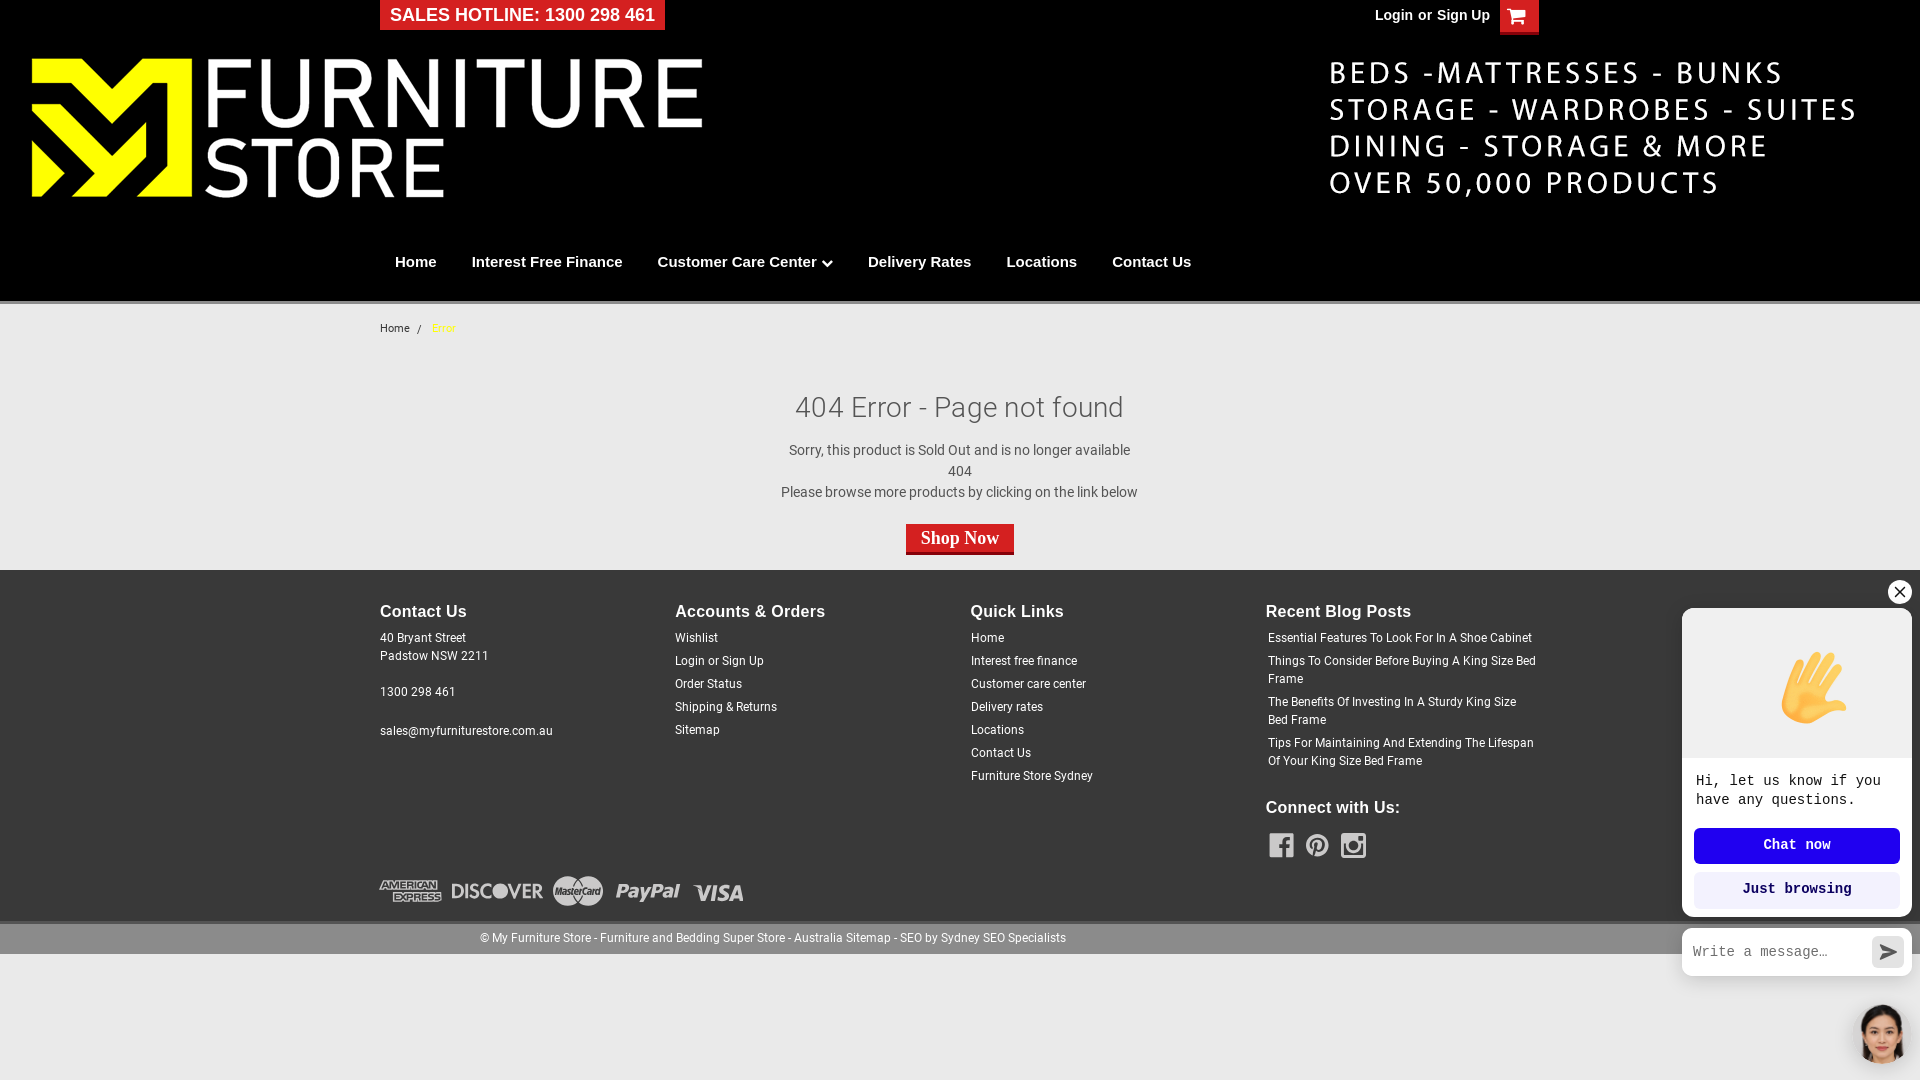 The image size is (1920, 1080). I want to click on Home, so click(434, 262).